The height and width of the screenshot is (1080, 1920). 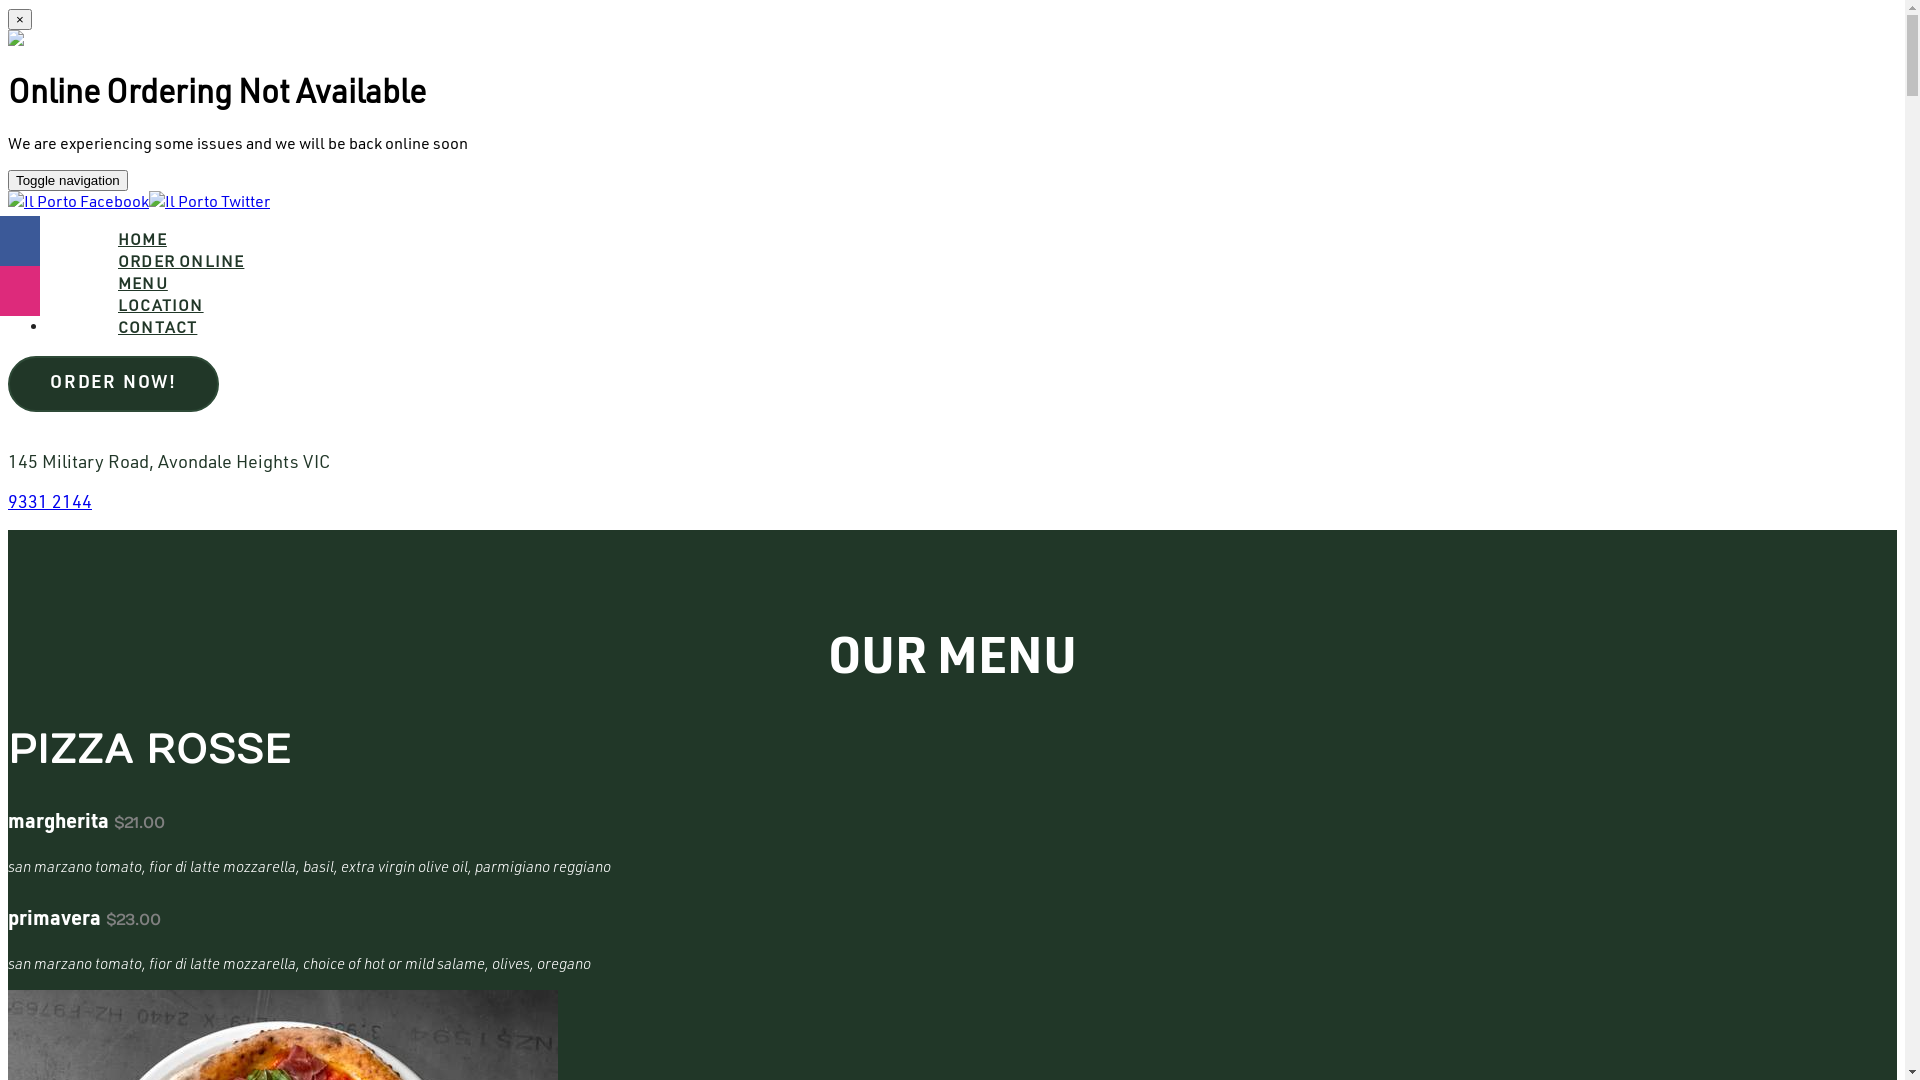 What do you see at coordinates (143, 283) in the screenshot?
I see `MENU` at bounding box center [143, 283].